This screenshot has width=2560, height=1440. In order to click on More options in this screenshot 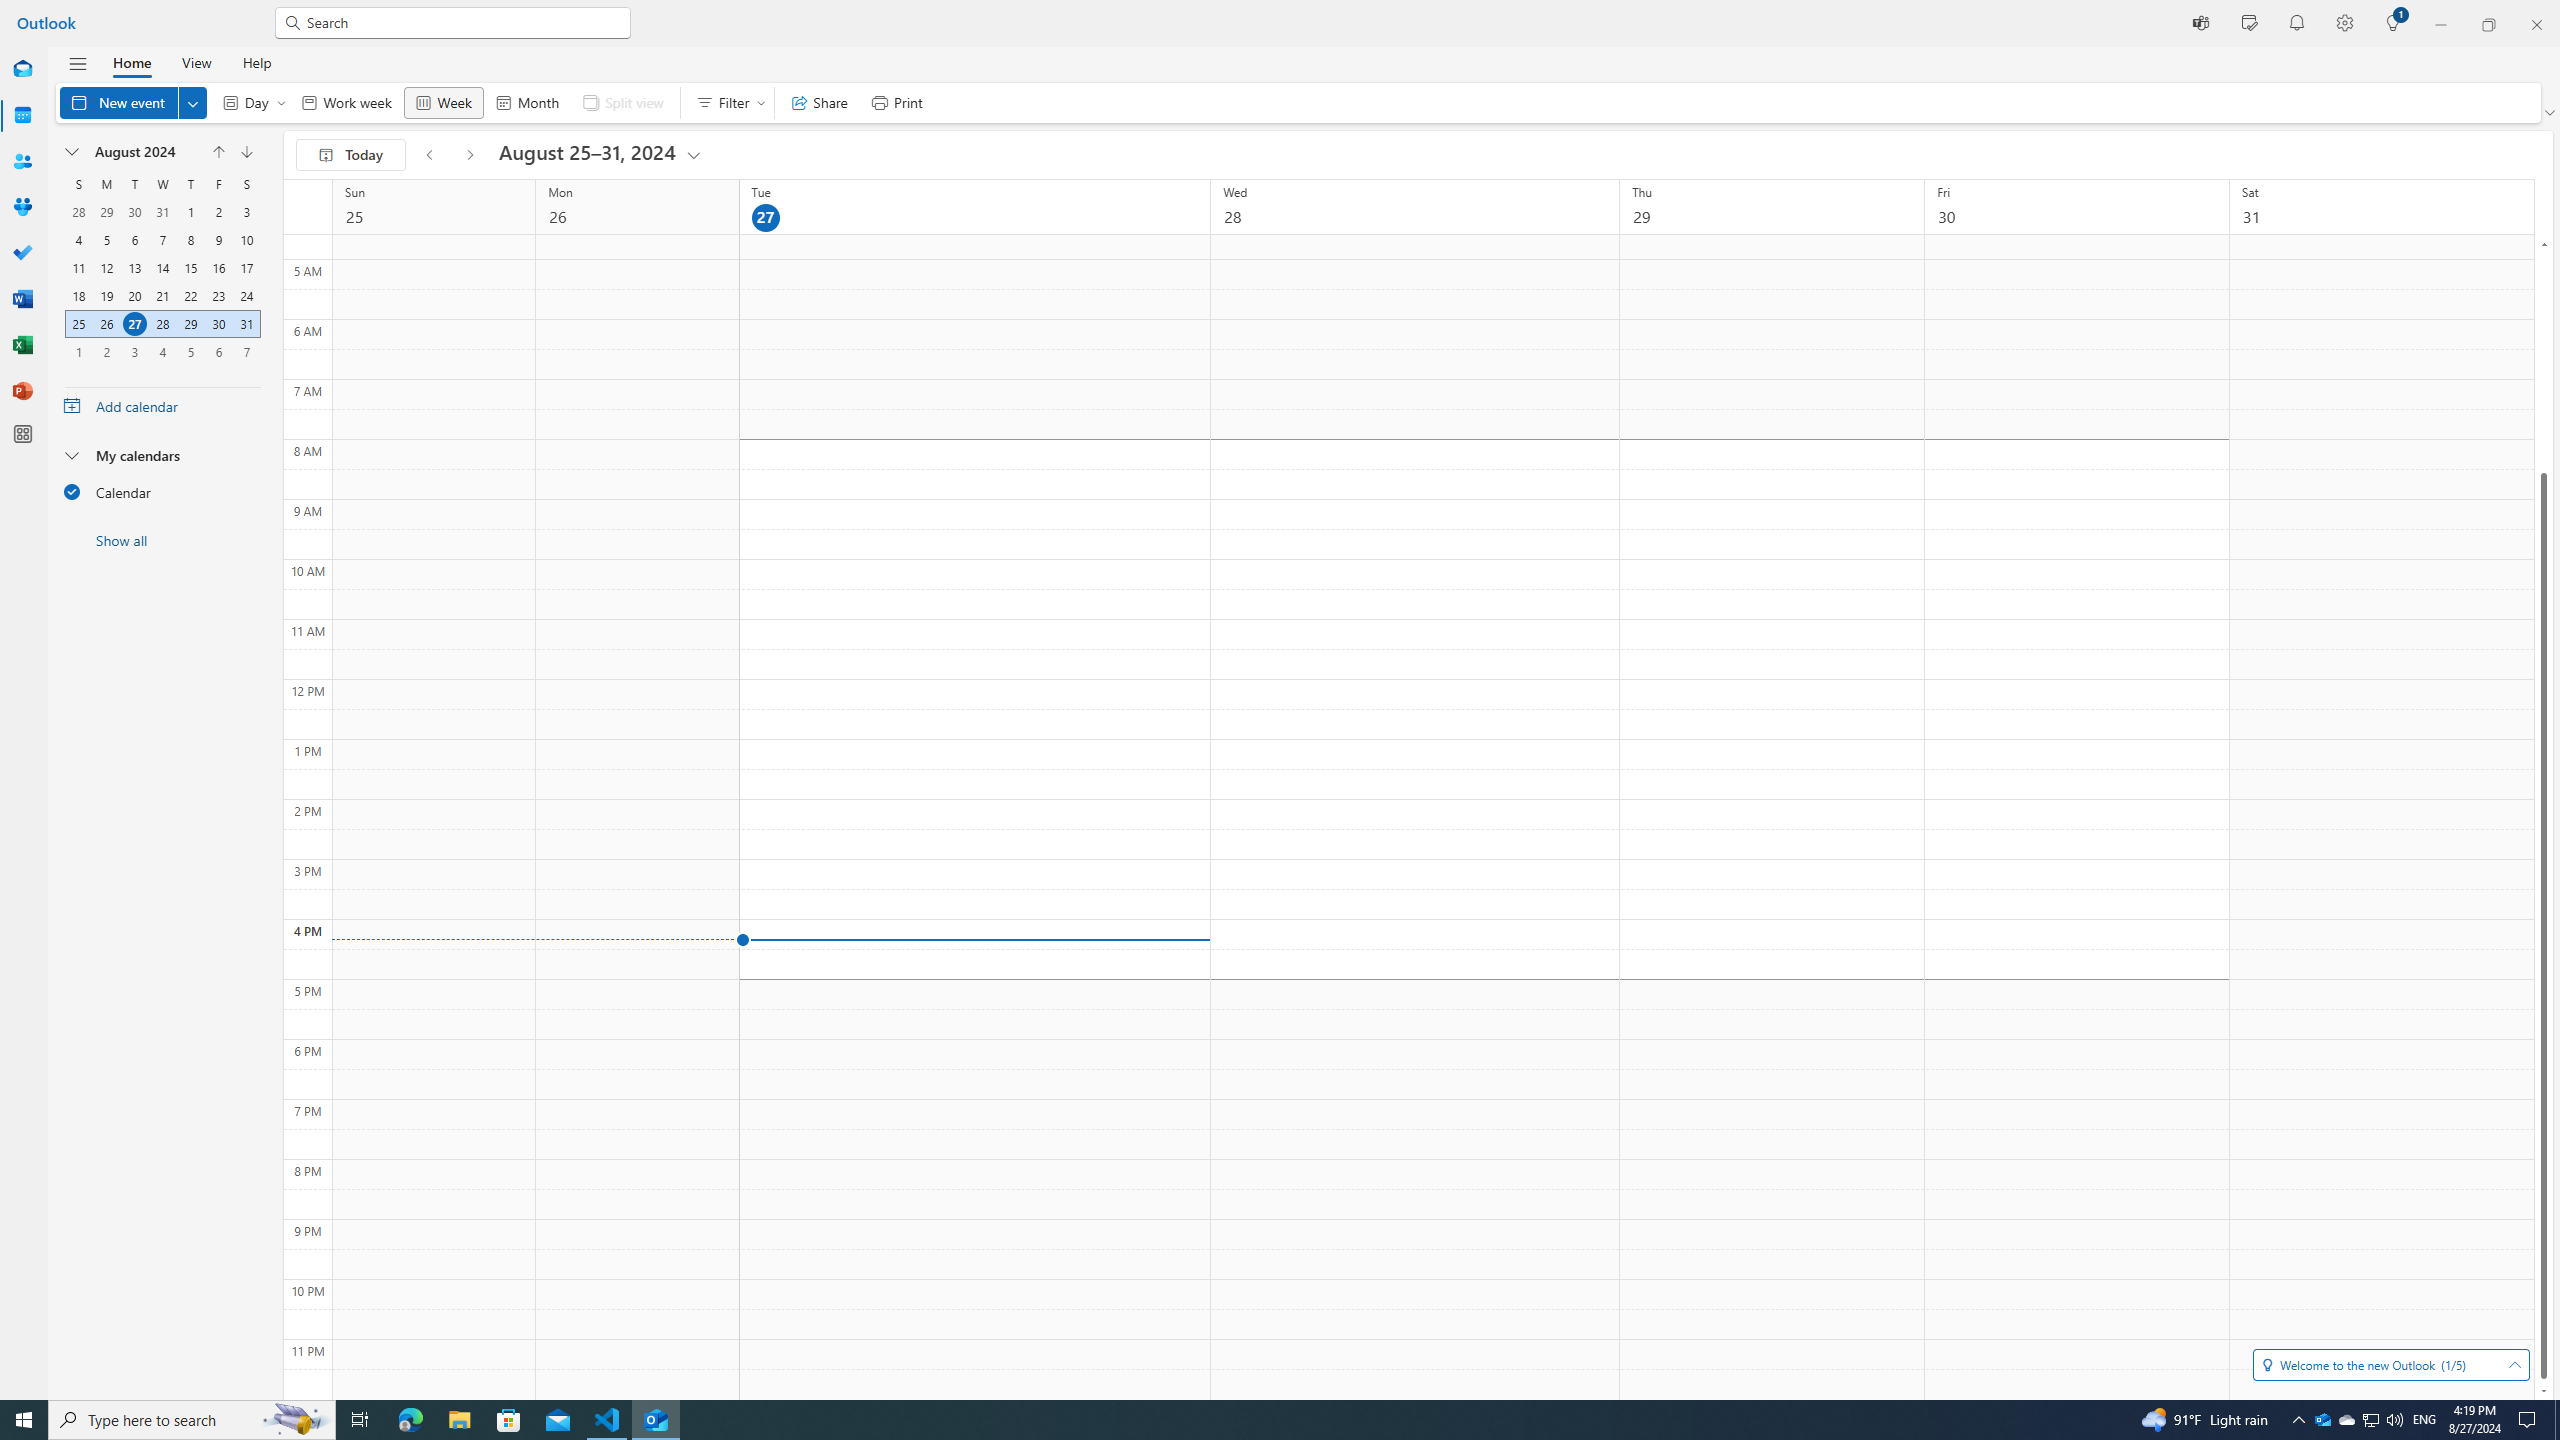, I will do `click(308, 207)`.